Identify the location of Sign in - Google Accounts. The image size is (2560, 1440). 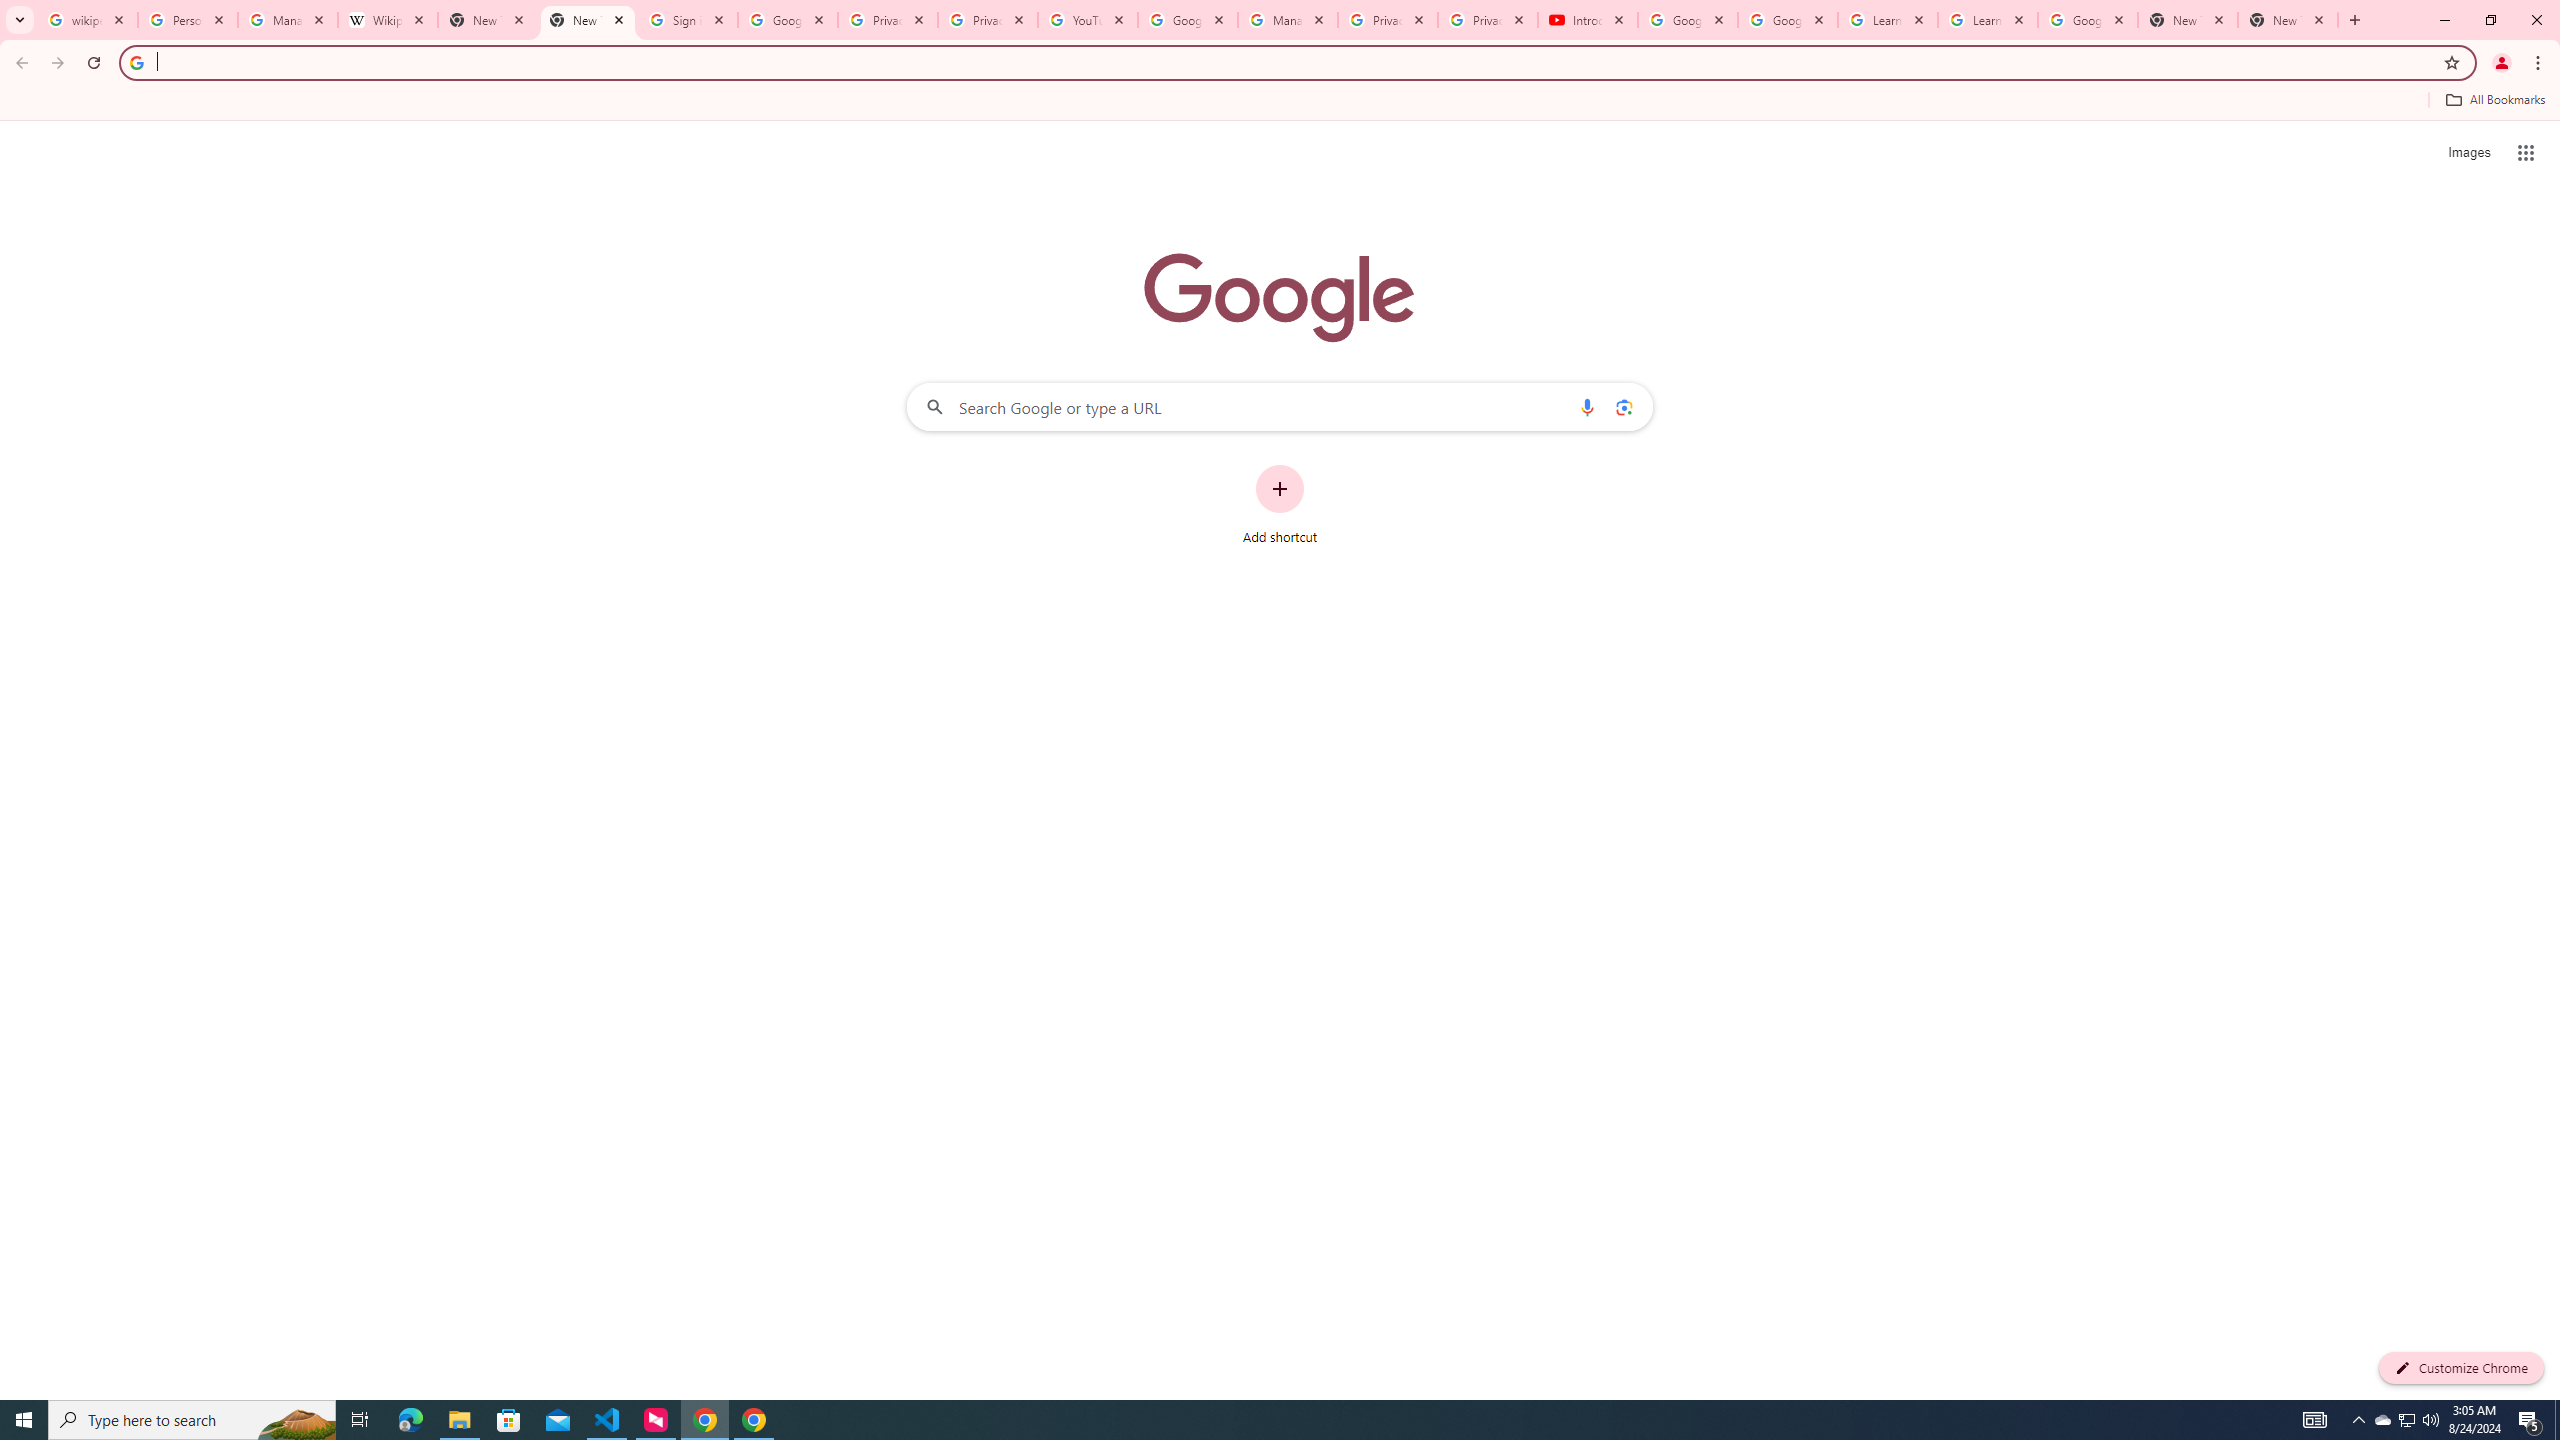
(688, 20).